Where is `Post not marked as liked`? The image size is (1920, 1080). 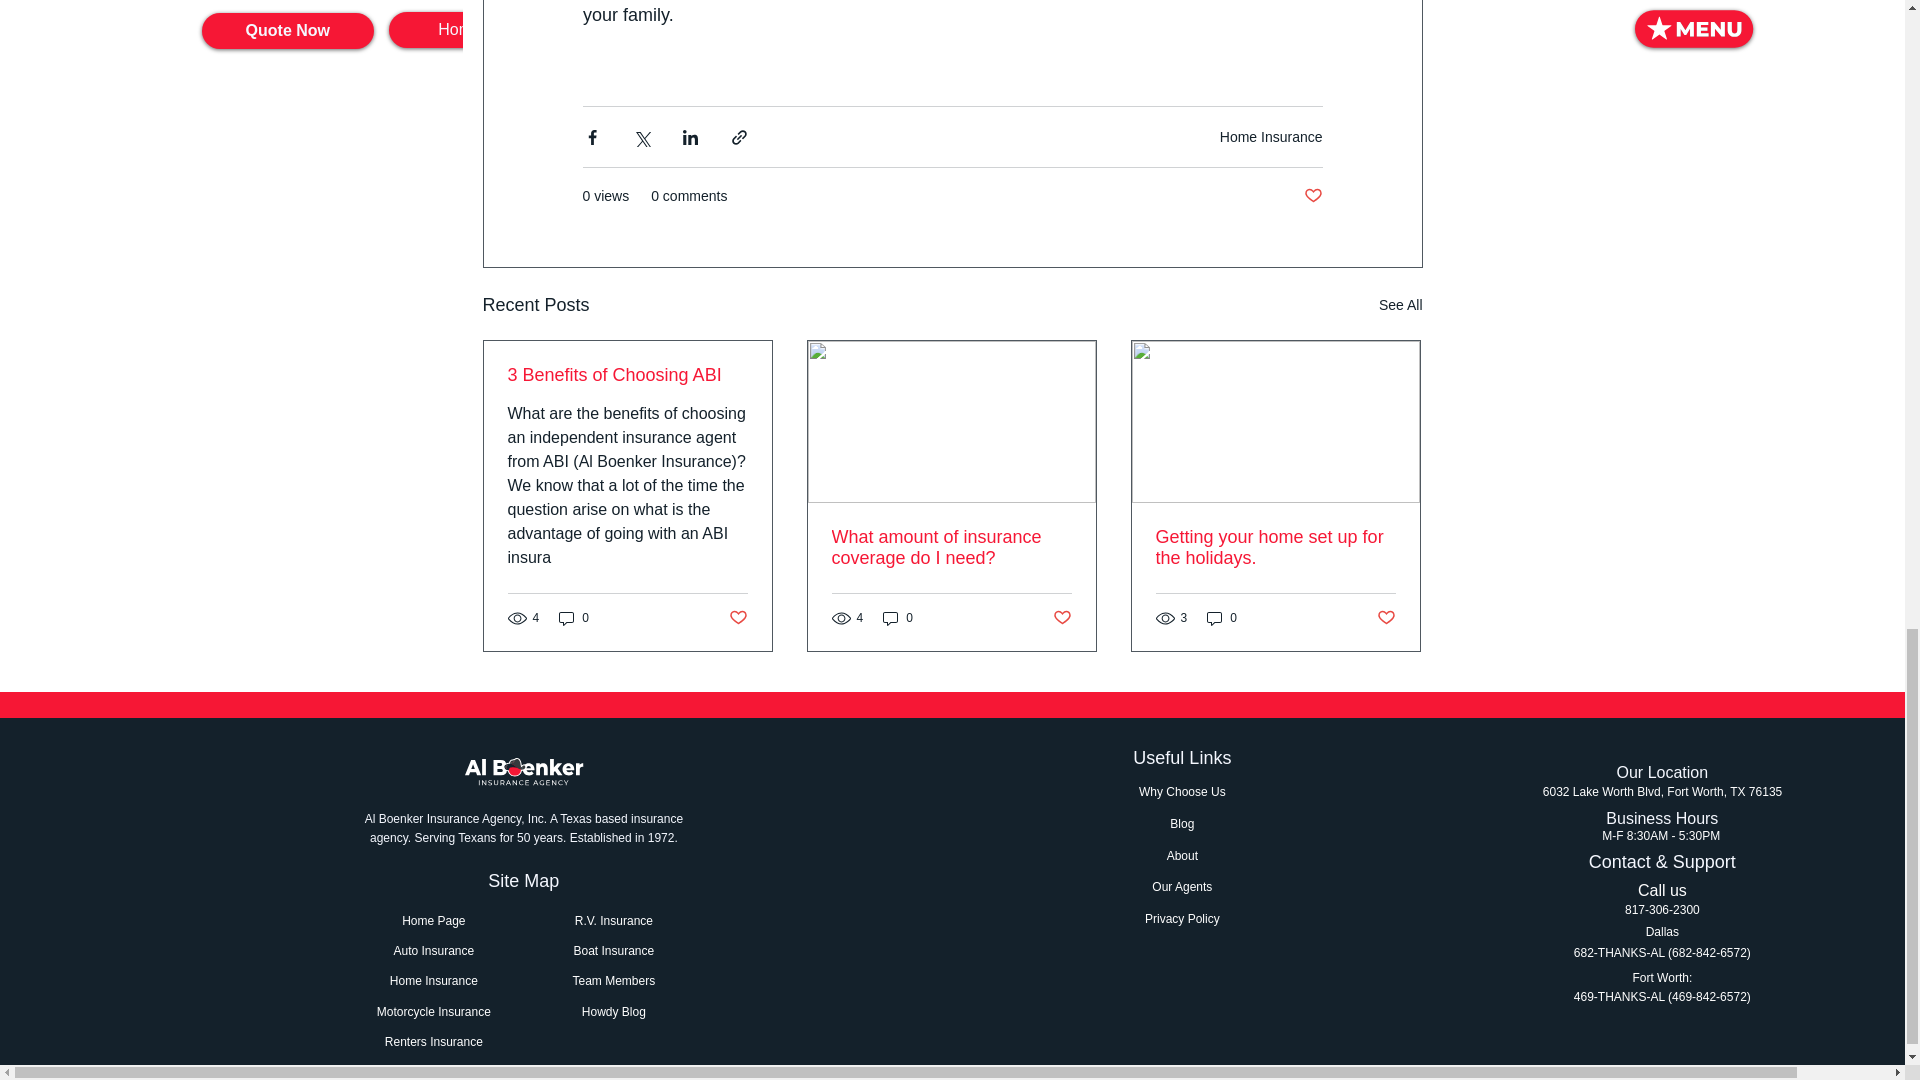
Post not marked as liked is located at coordinates (1062, 616).